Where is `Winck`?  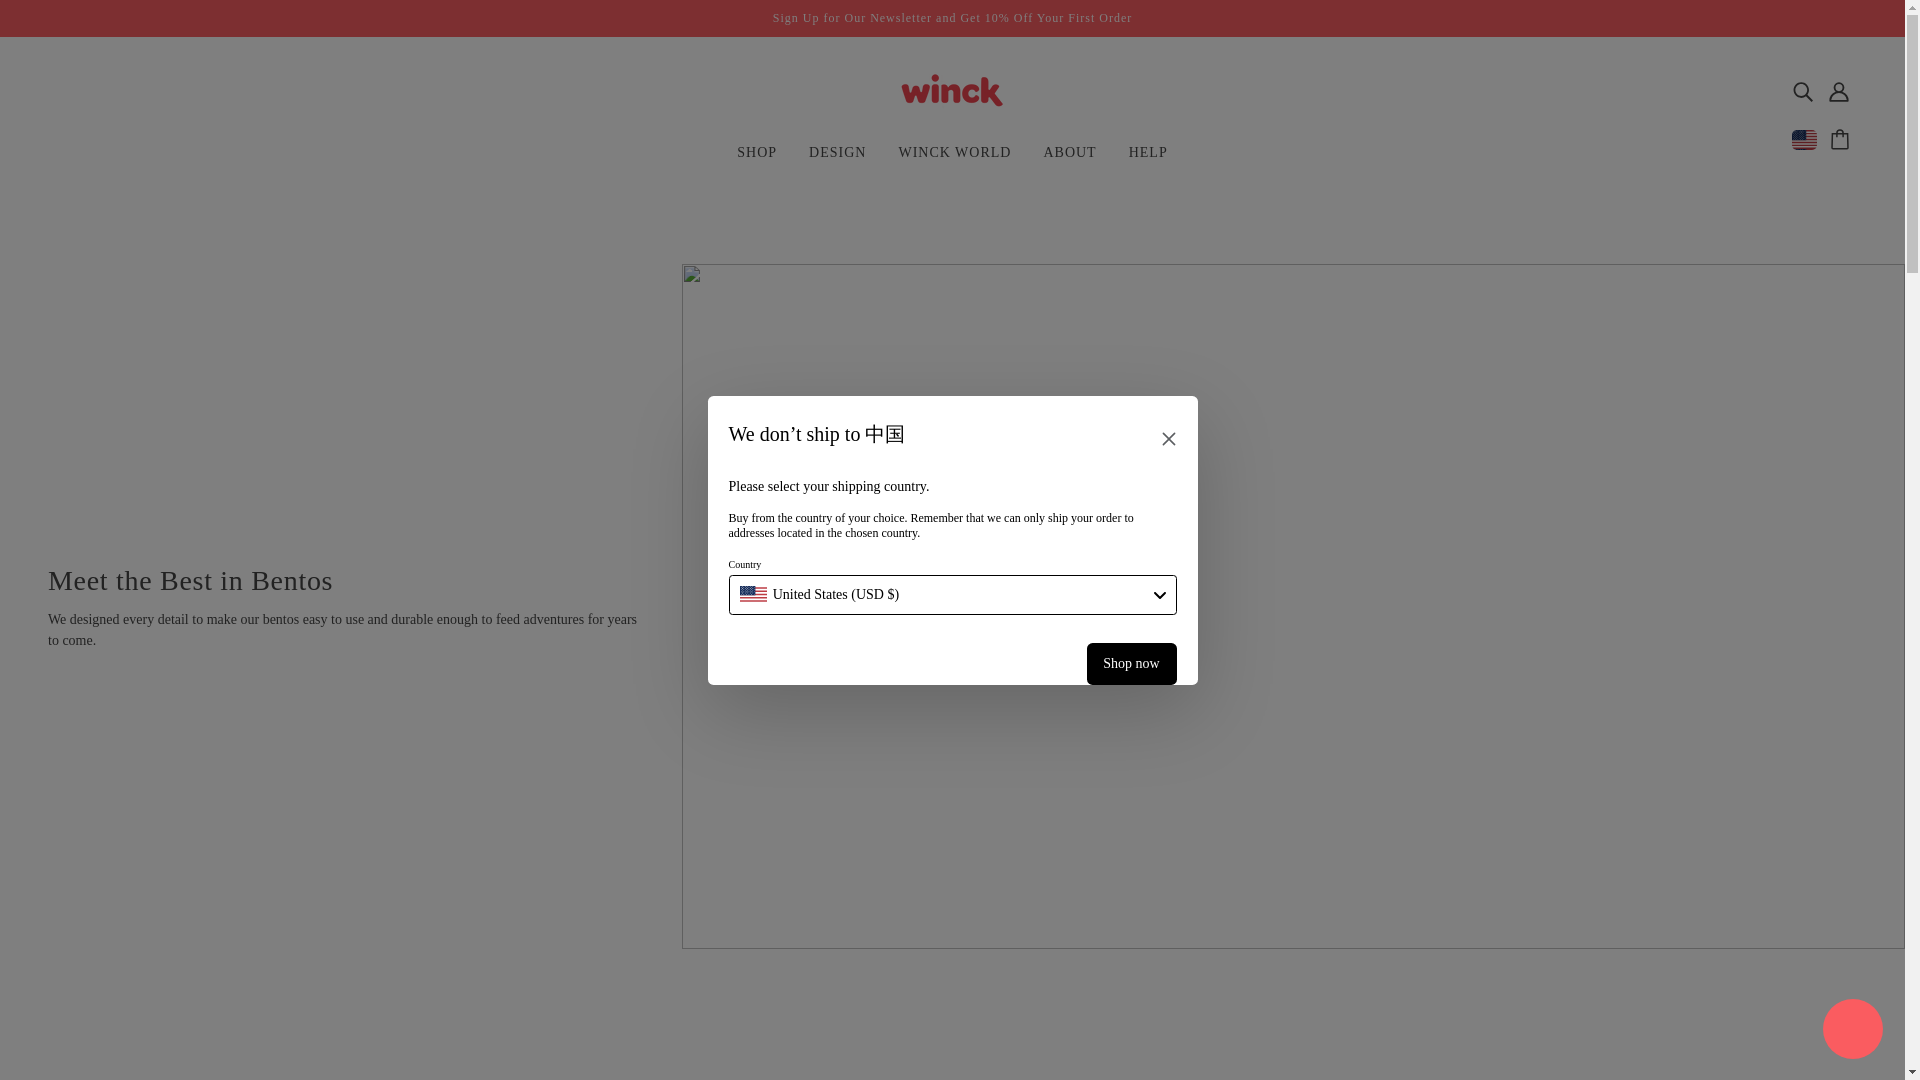 Winck is located at coordinates (952, 107).